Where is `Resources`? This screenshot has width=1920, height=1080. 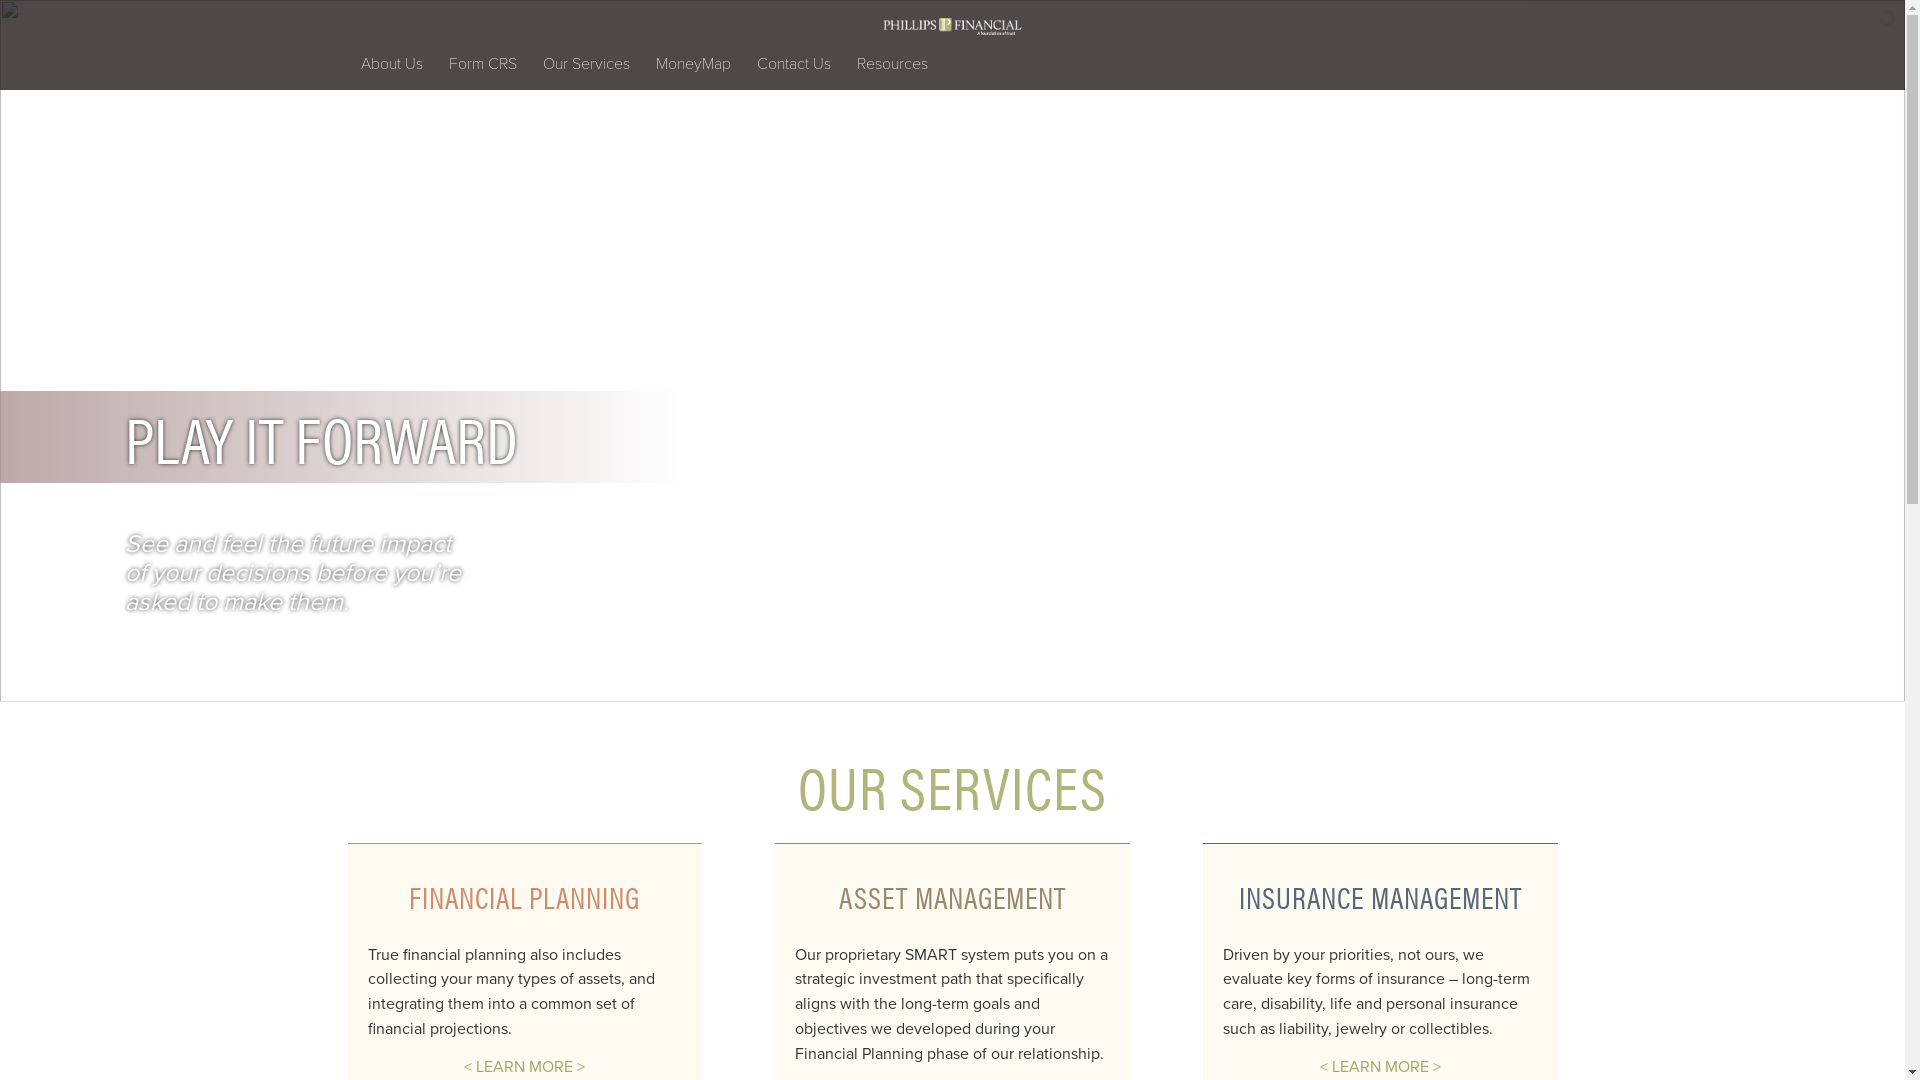 Resources is located at coordinates (892, 63).